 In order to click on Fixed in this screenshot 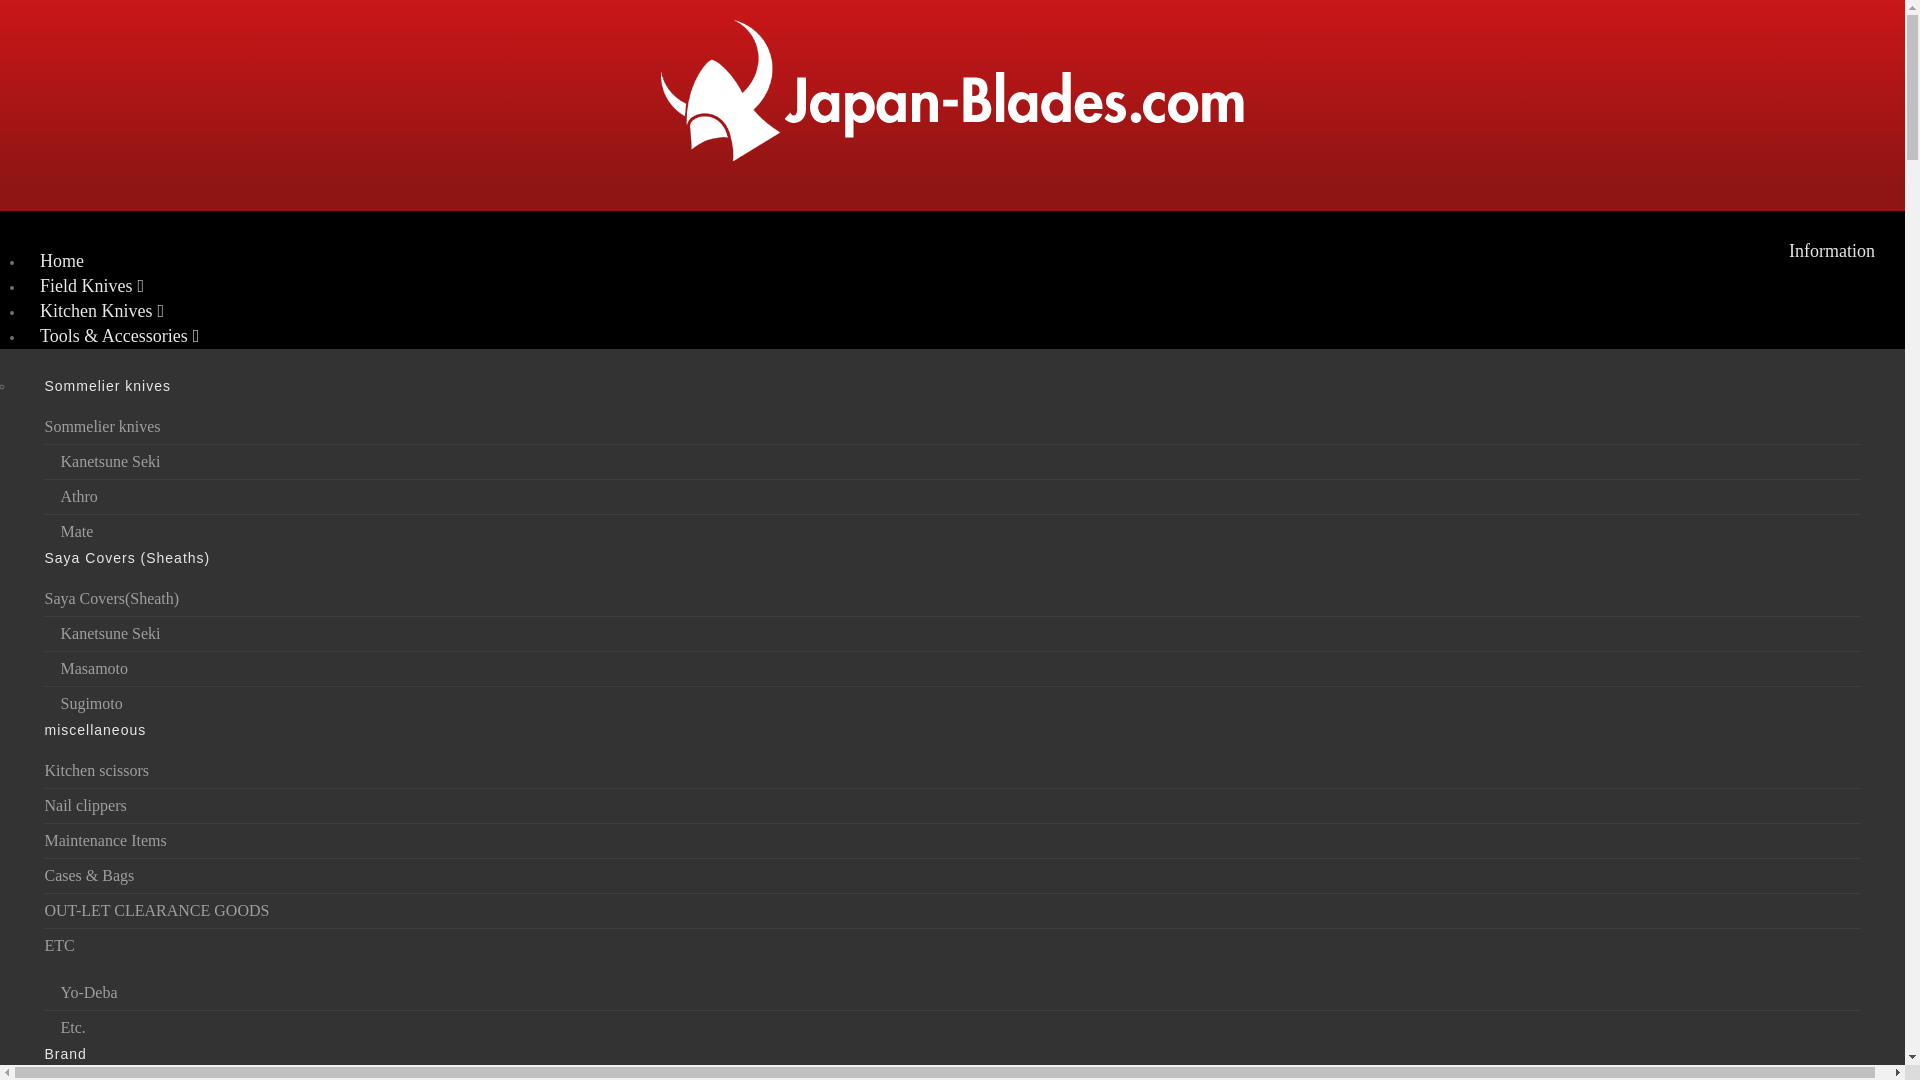, I will do `click(952, 427)`.